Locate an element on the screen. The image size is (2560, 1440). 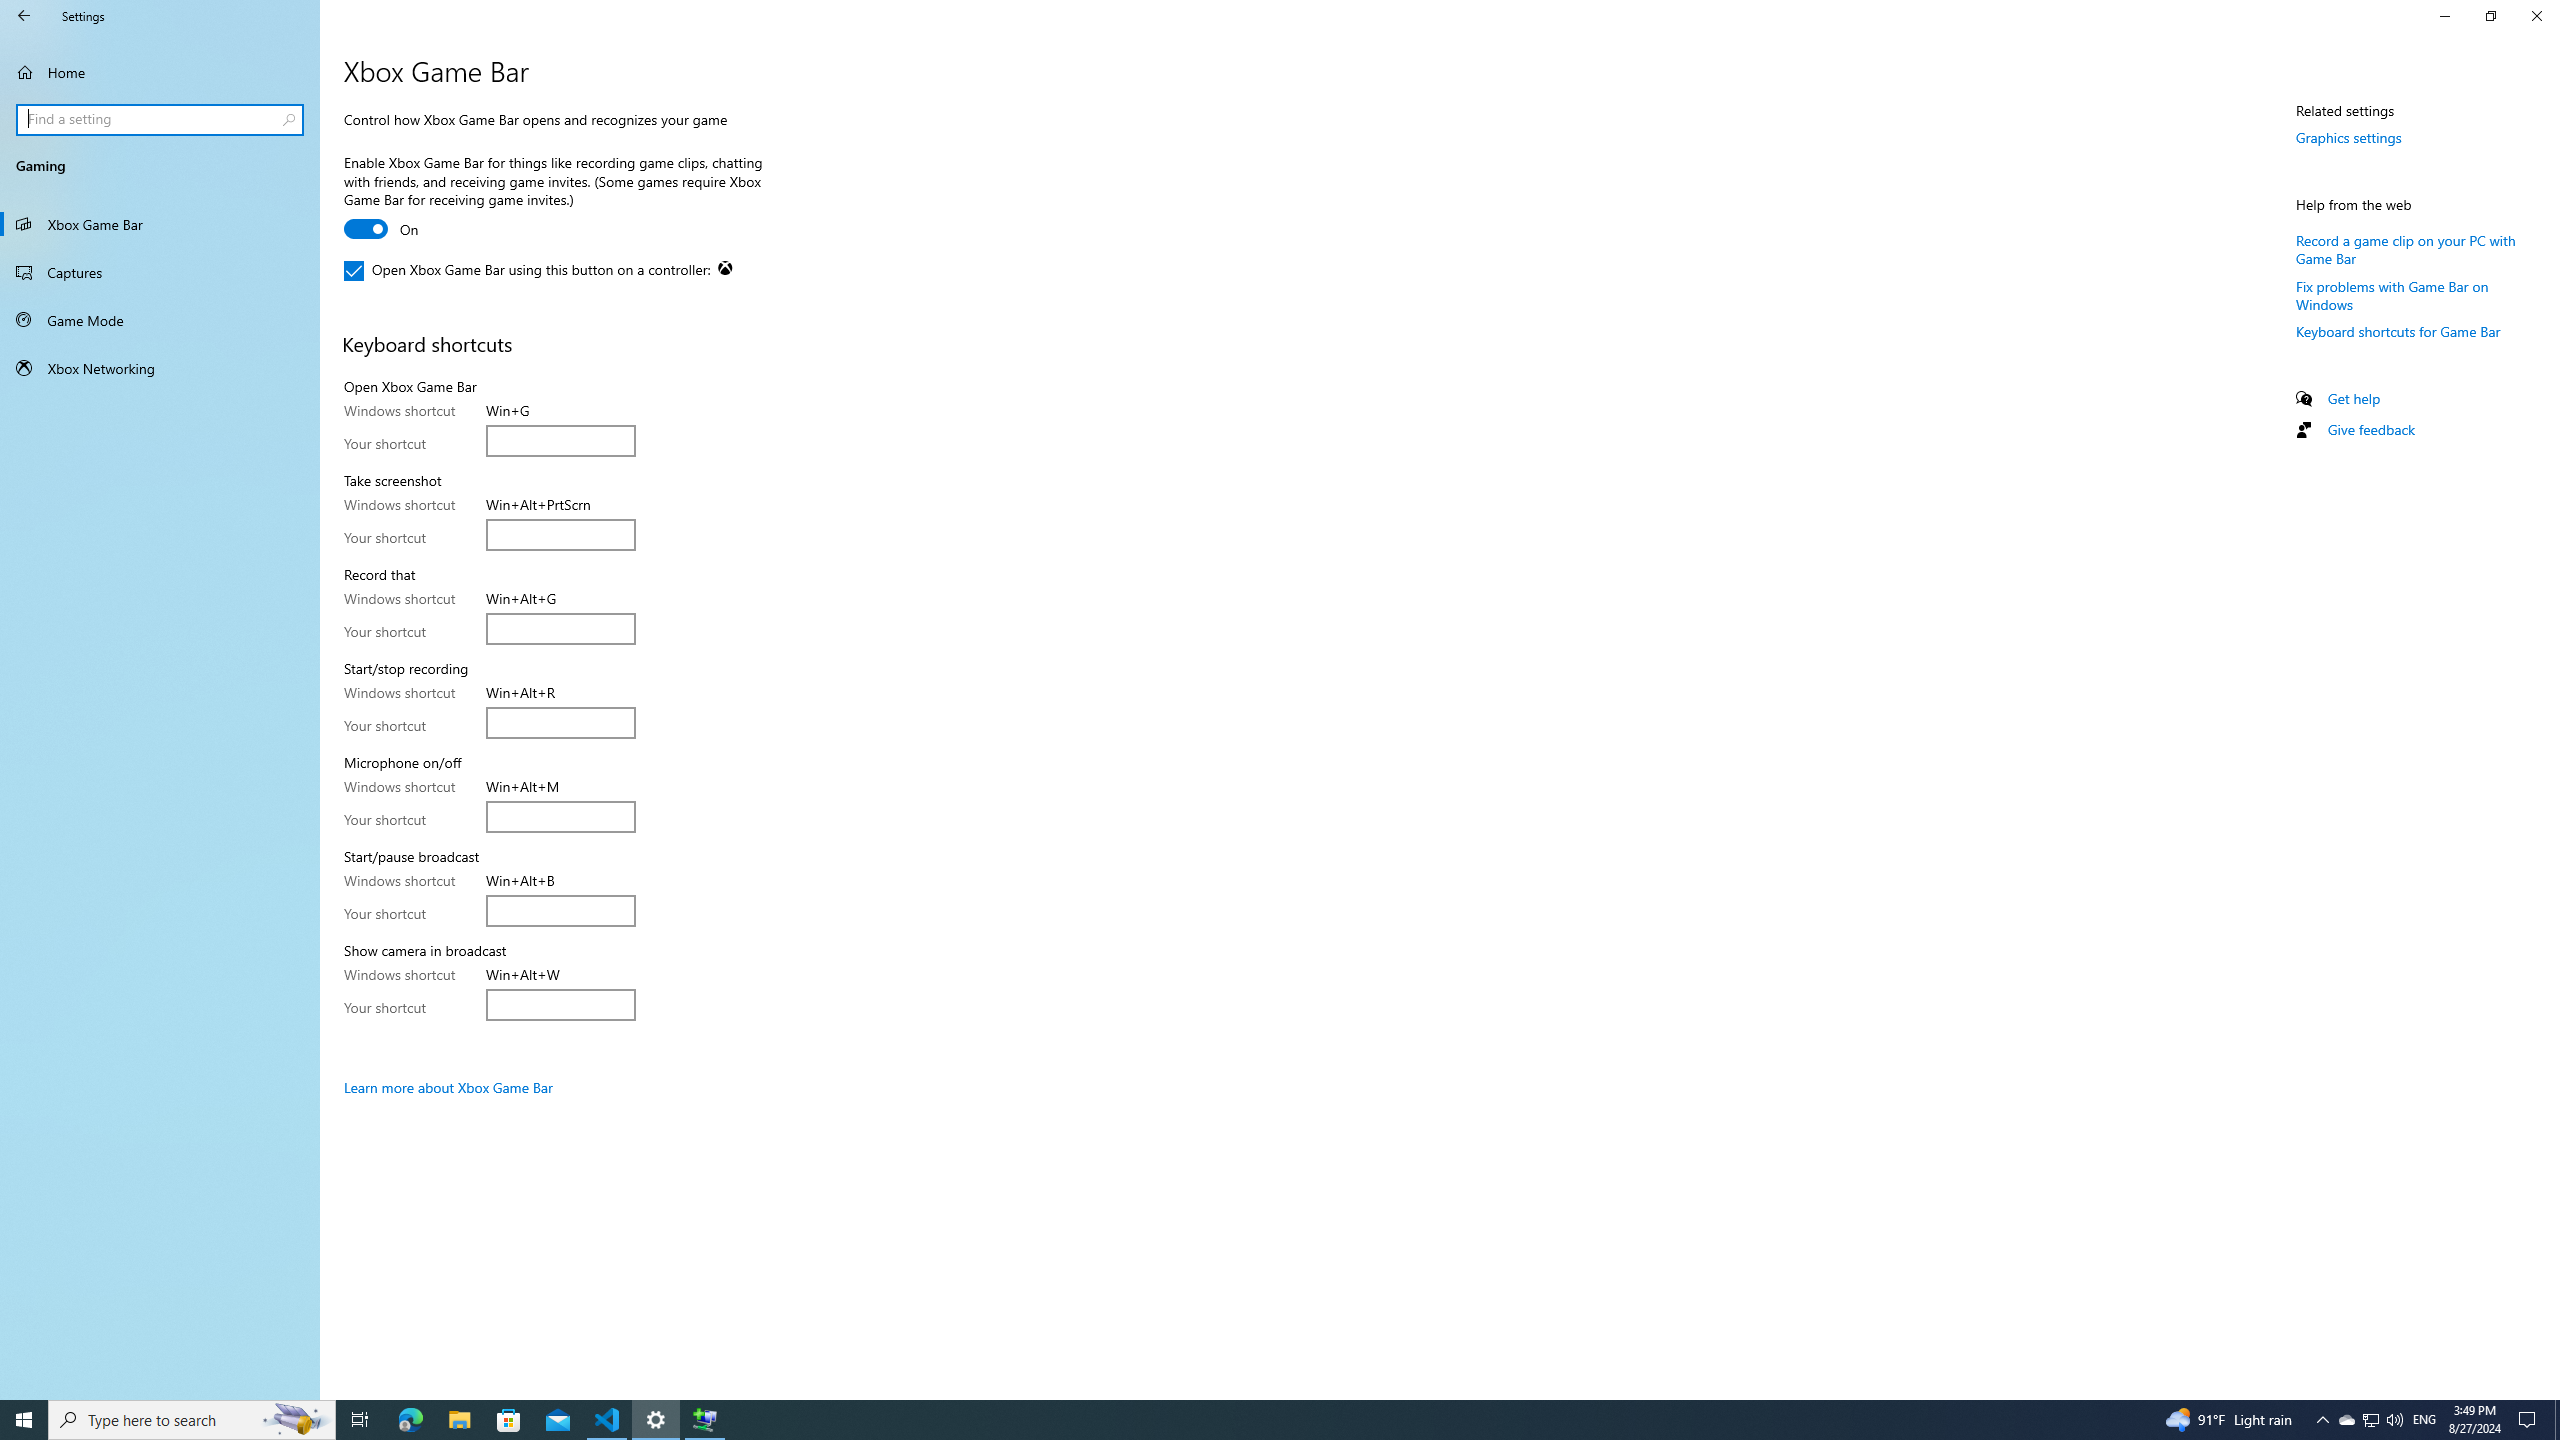
Xbox Networking is located at coordinates (160, 368).